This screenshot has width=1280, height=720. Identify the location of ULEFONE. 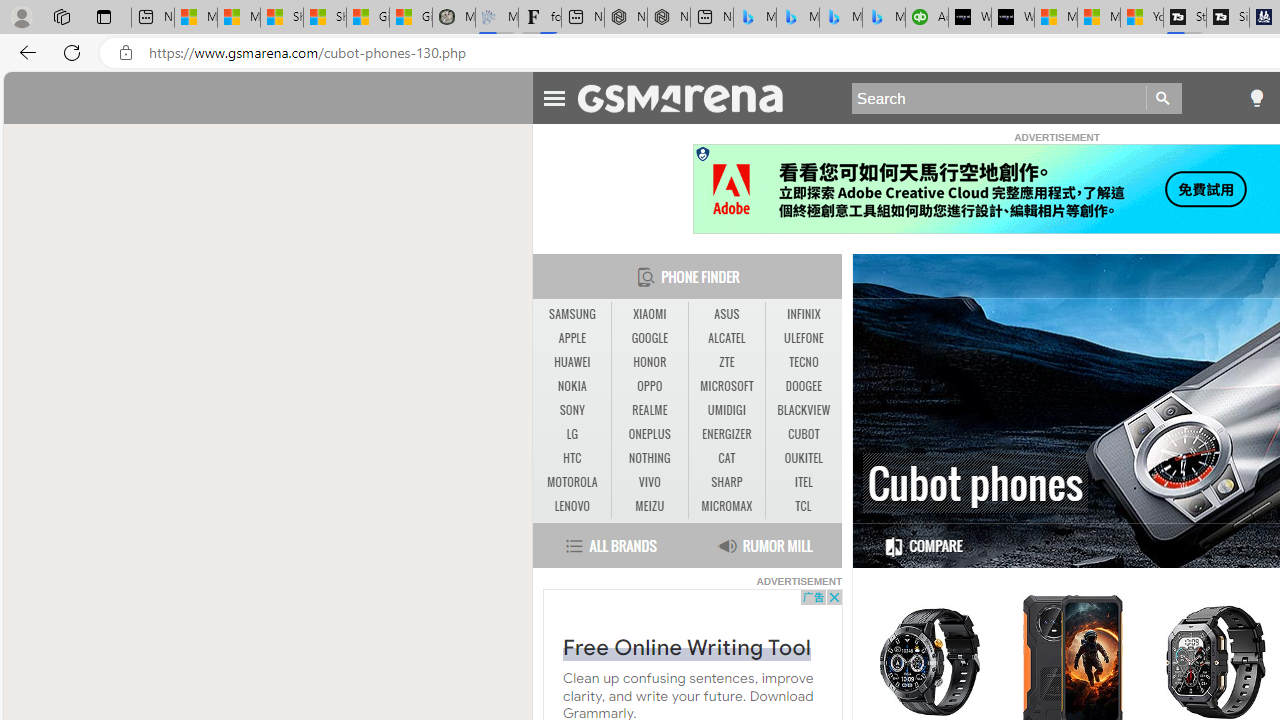
(804, 338).